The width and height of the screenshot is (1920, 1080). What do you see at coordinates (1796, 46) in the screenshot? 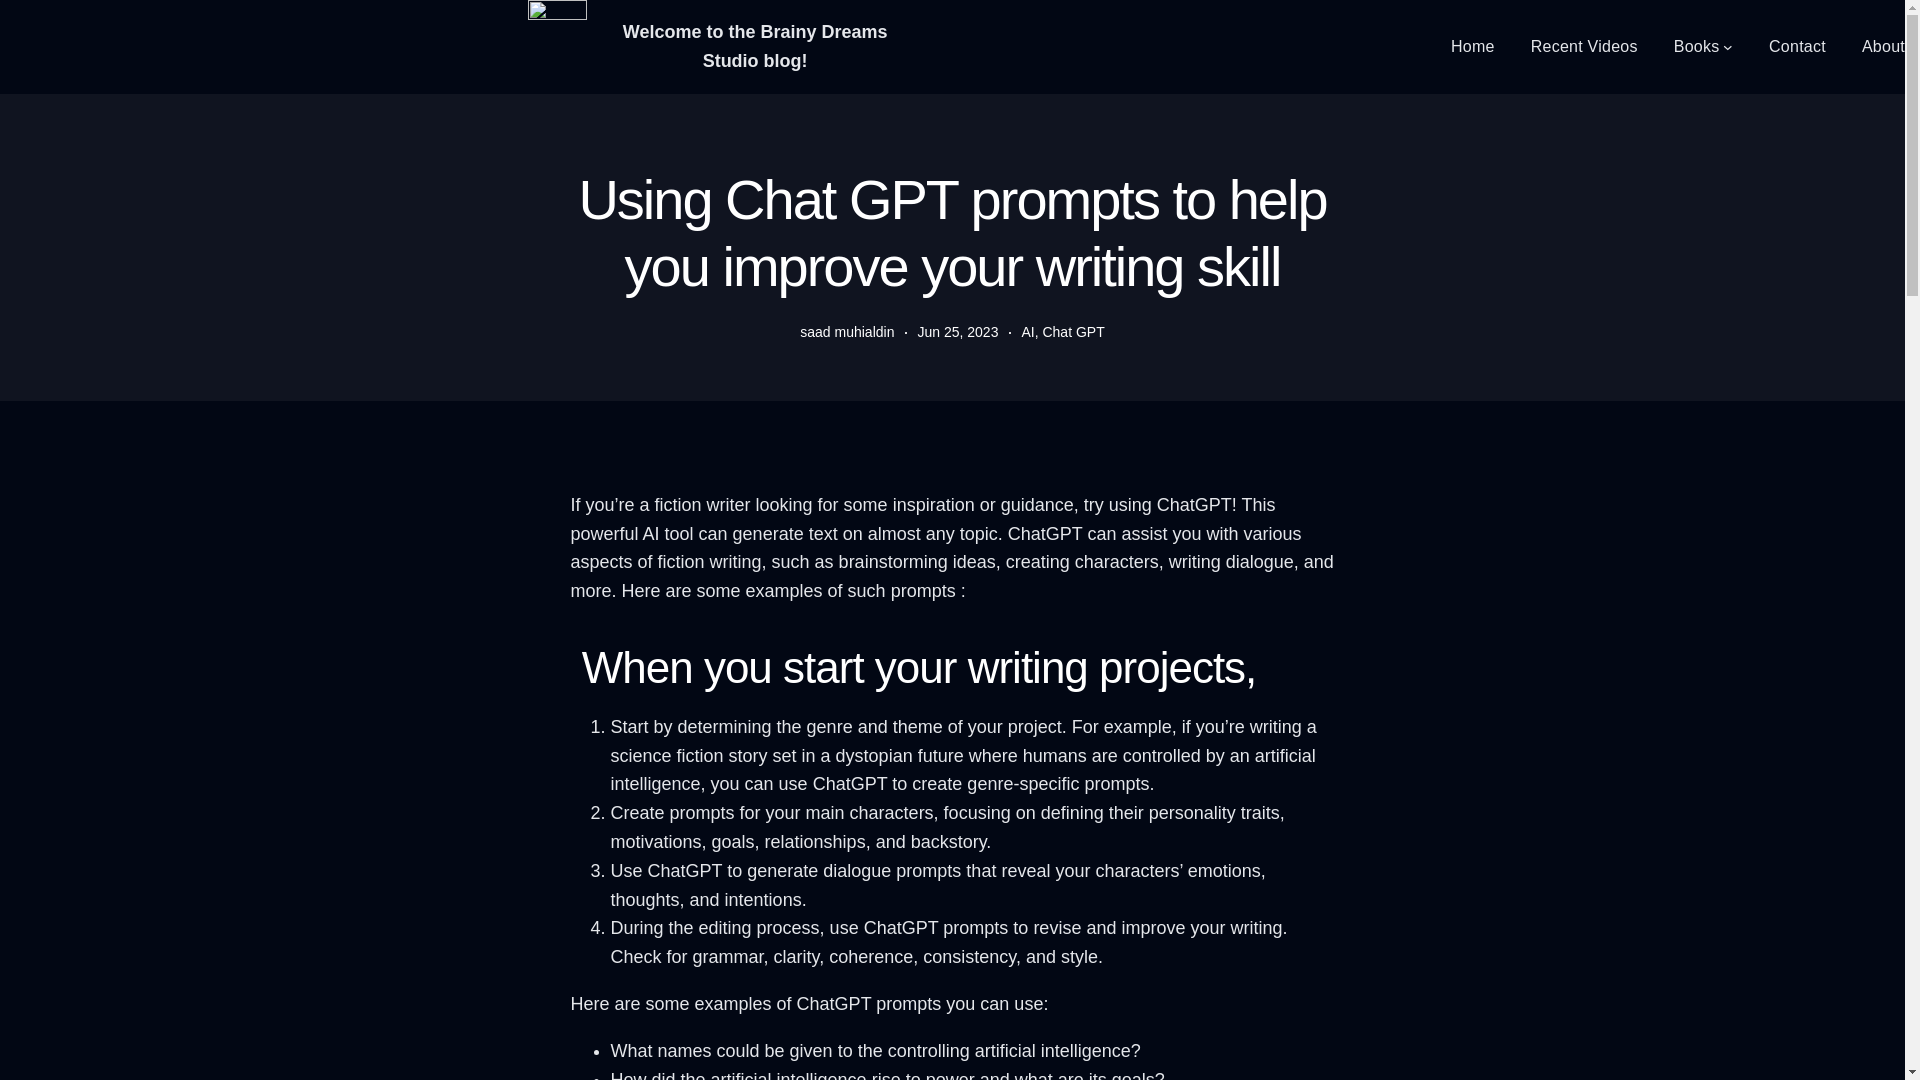
I see `Contact` at bounding box center [1796, 46].